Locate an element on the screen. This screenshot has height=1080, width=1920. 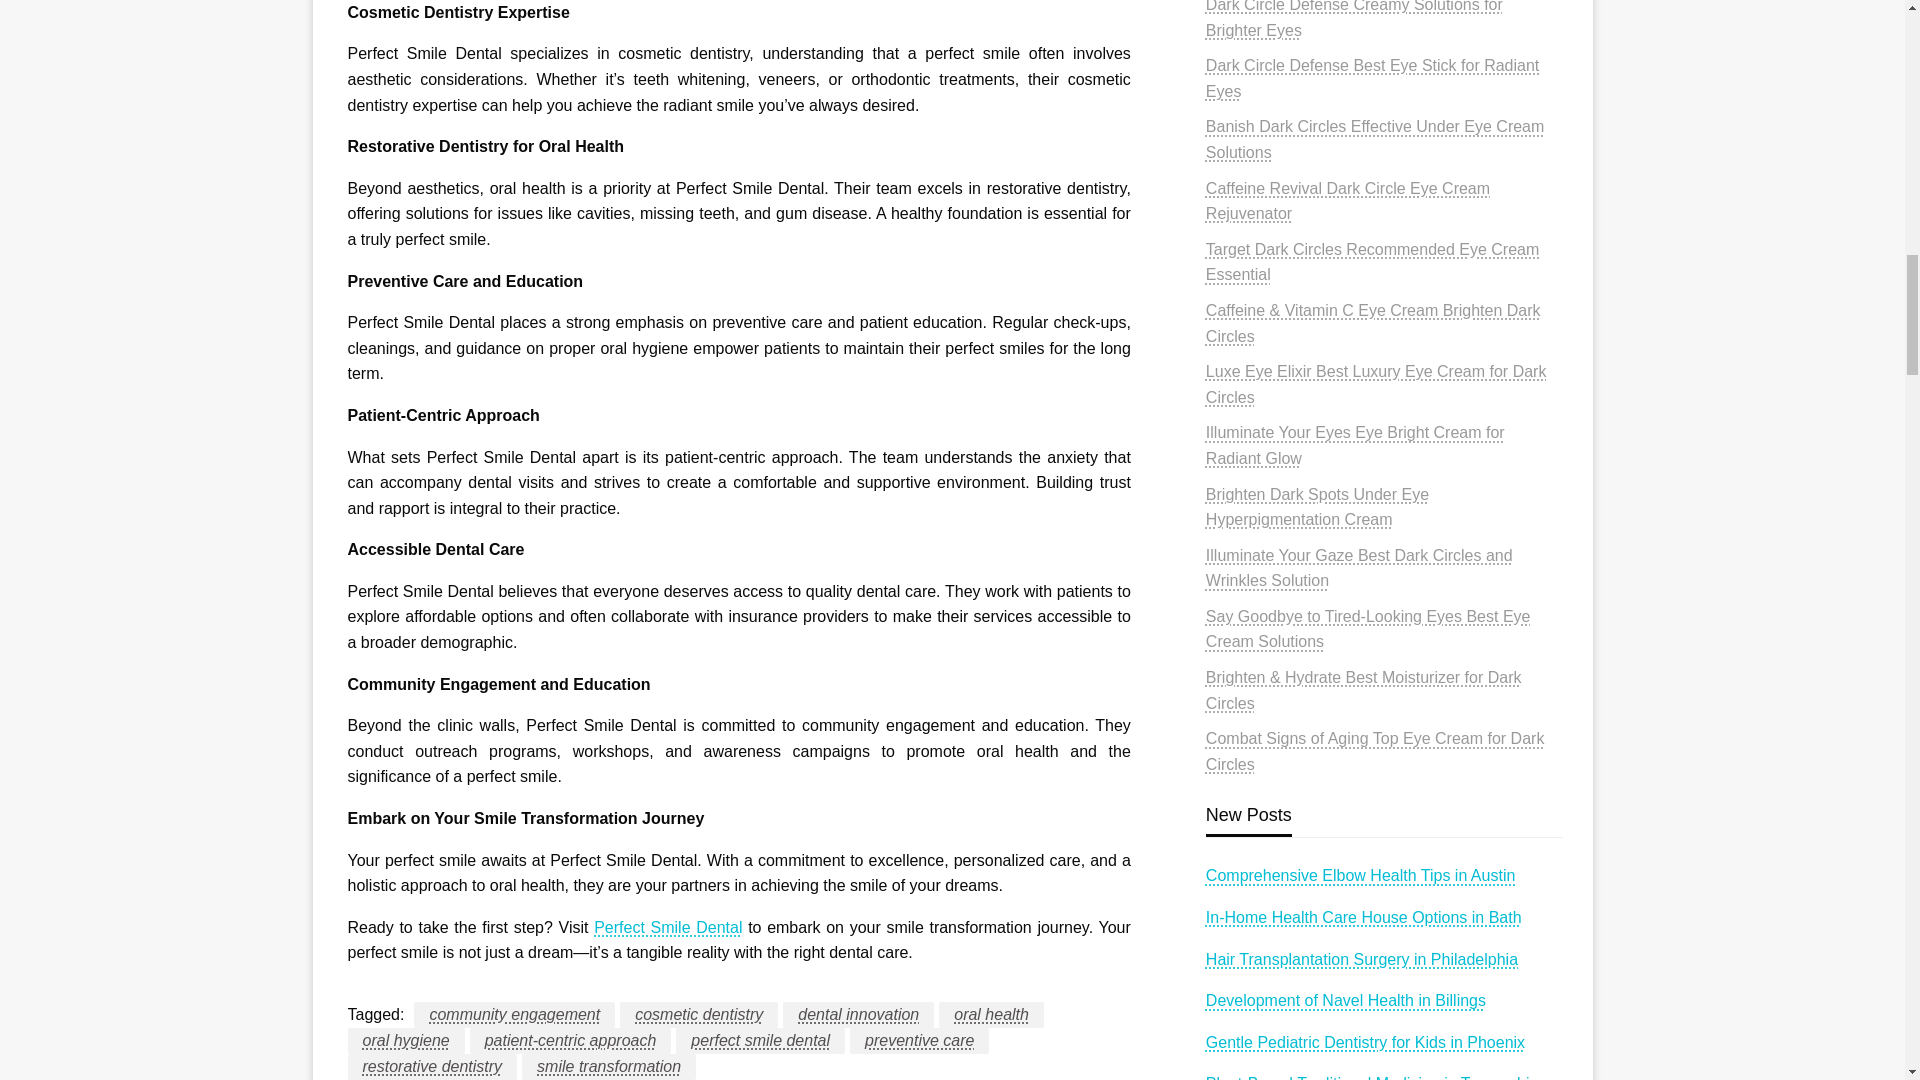
community engagement is located at coordinates (514, 1015).